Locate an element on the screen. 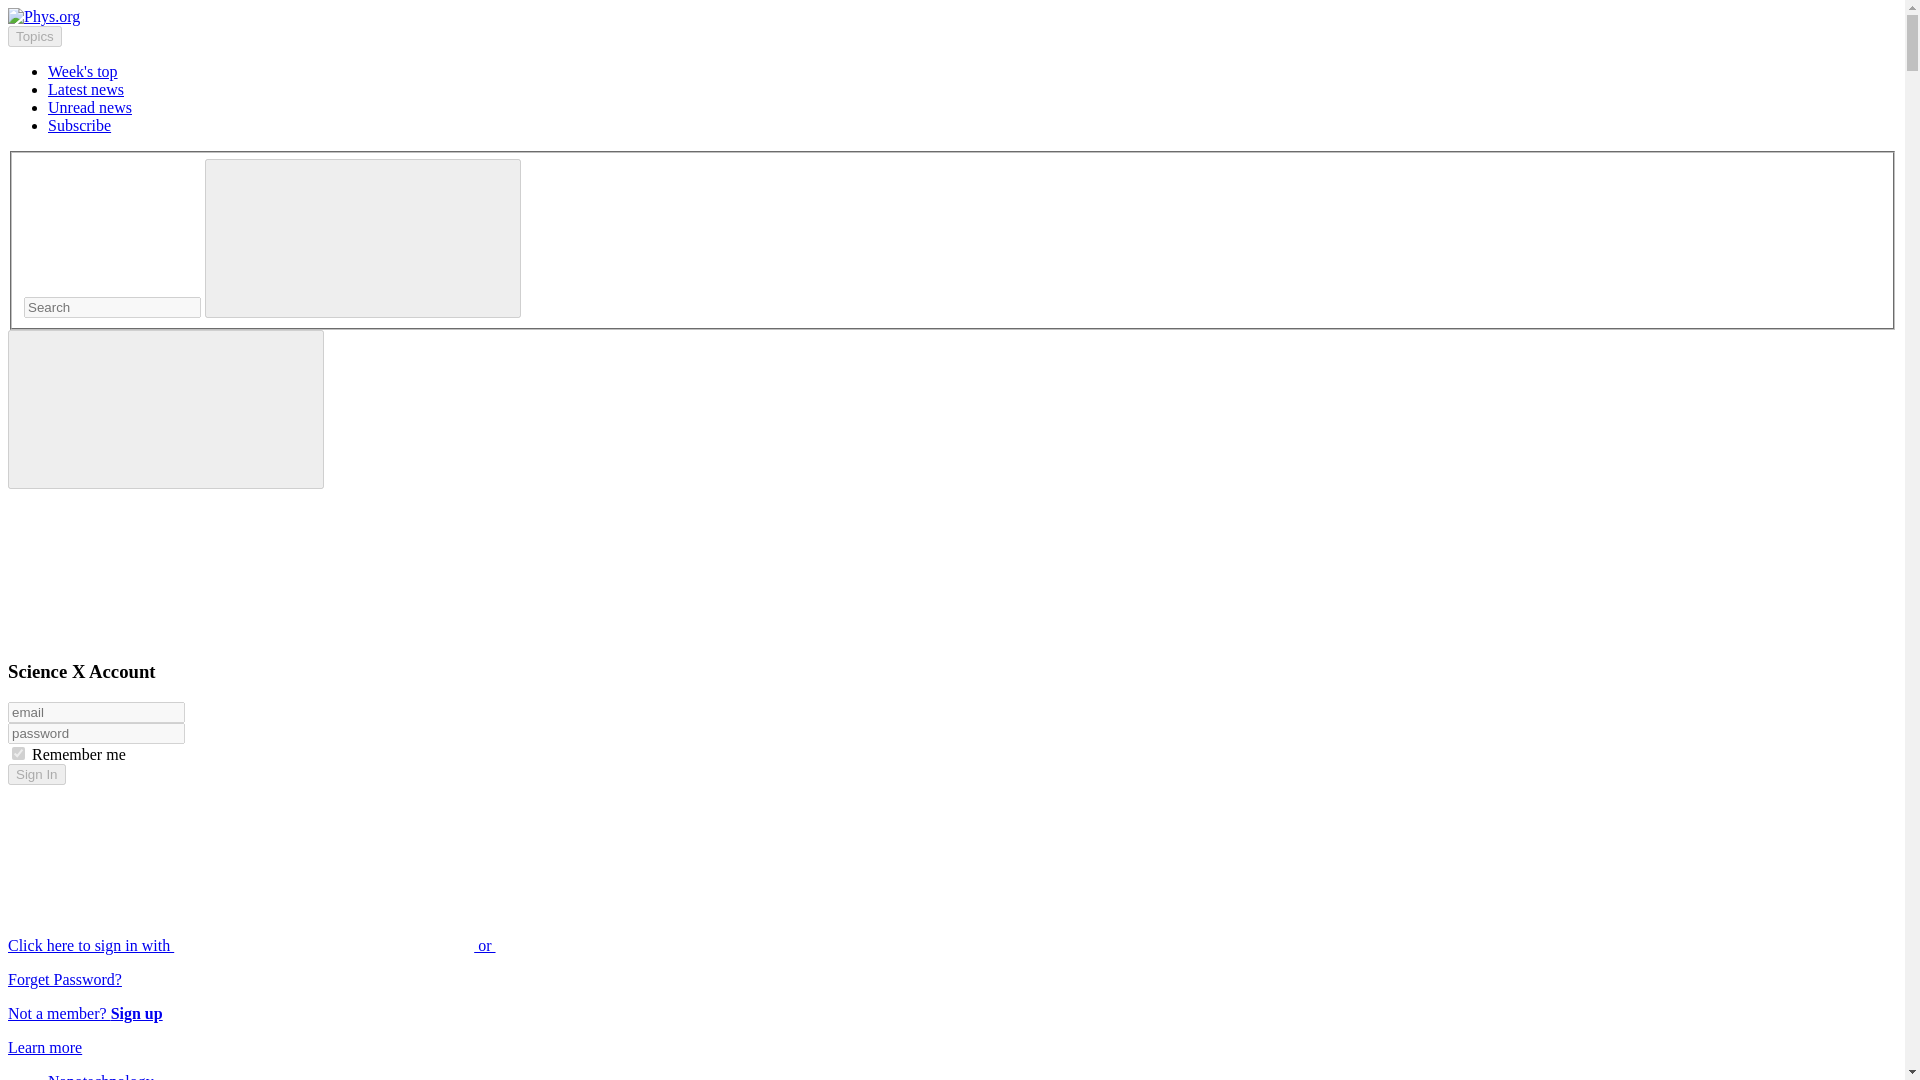 The height and width of the screenshot is (1080, 1920). Latest news is located at coordinates (86, 90).